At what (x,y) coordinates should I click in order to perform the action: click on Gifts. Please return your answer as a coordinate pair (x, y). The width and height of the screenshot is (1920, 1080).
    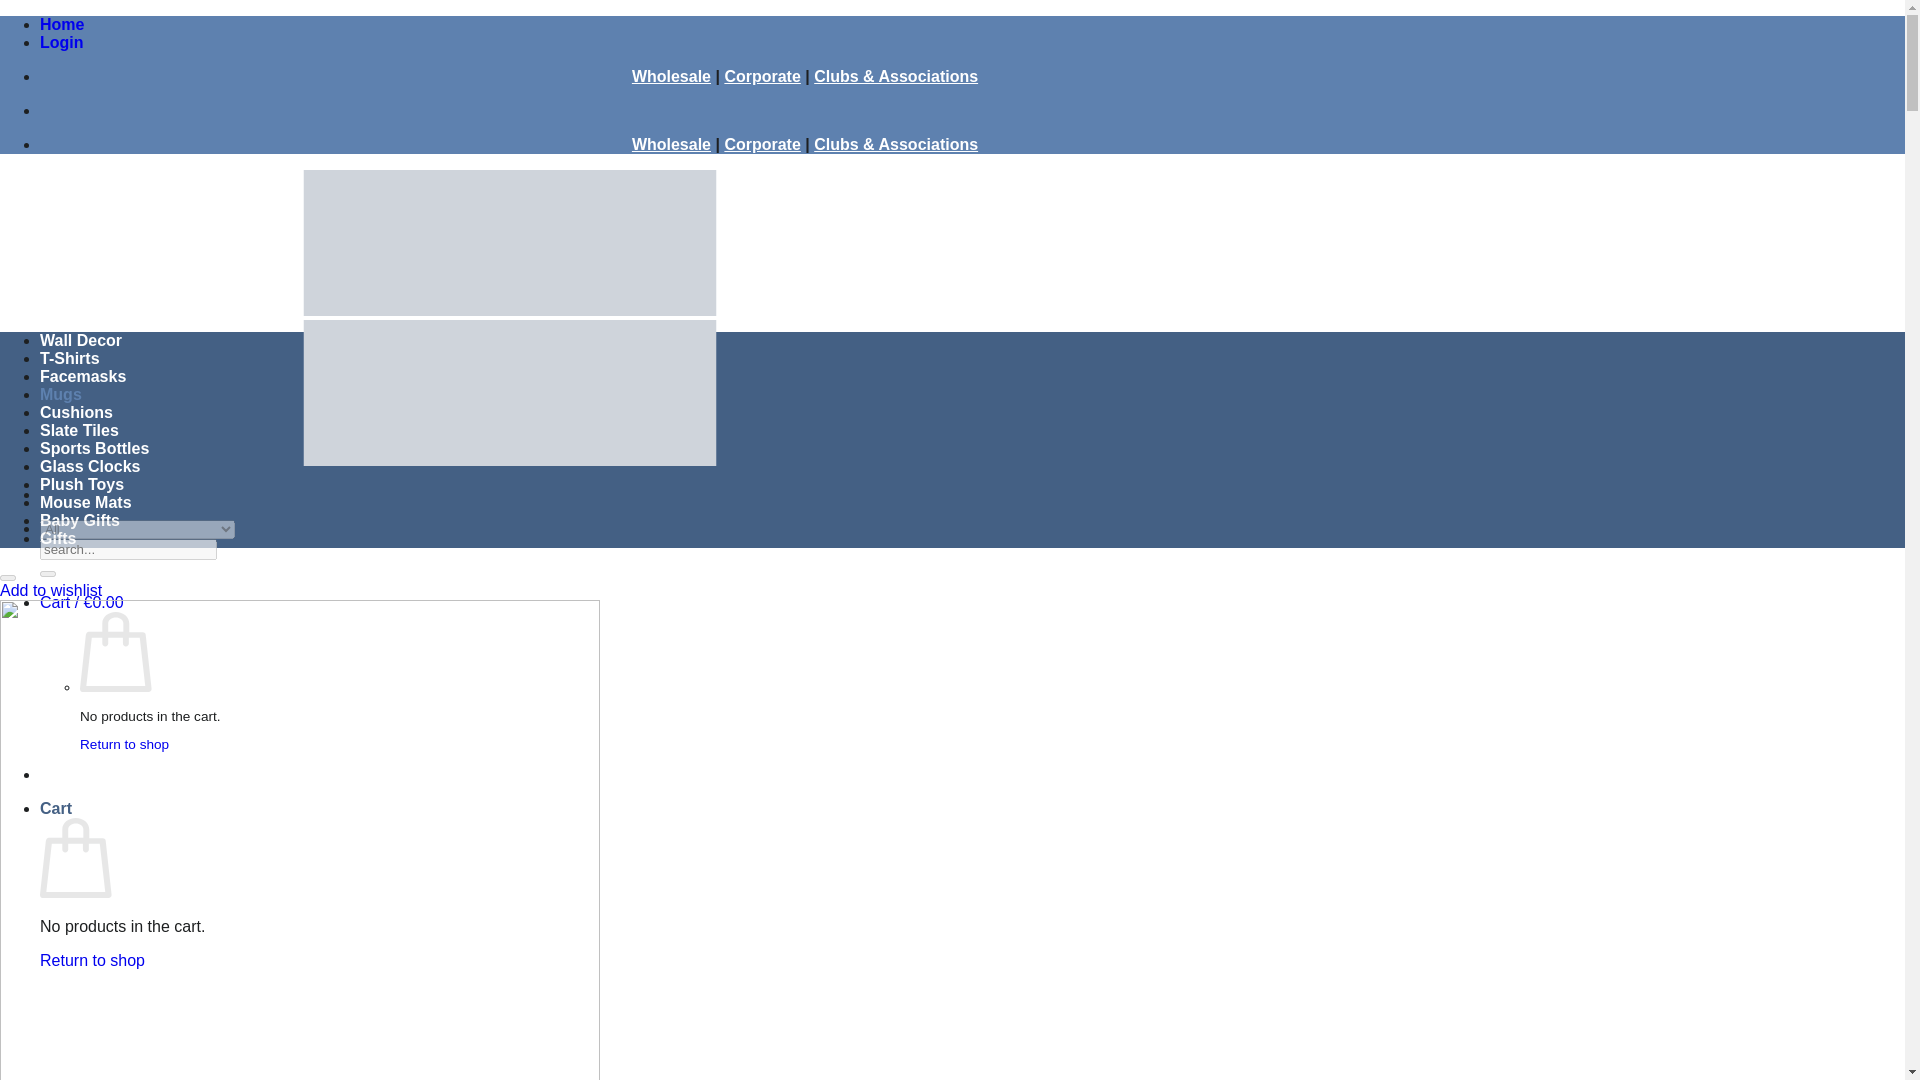
    Looking at the image, I should click on (58, 538).